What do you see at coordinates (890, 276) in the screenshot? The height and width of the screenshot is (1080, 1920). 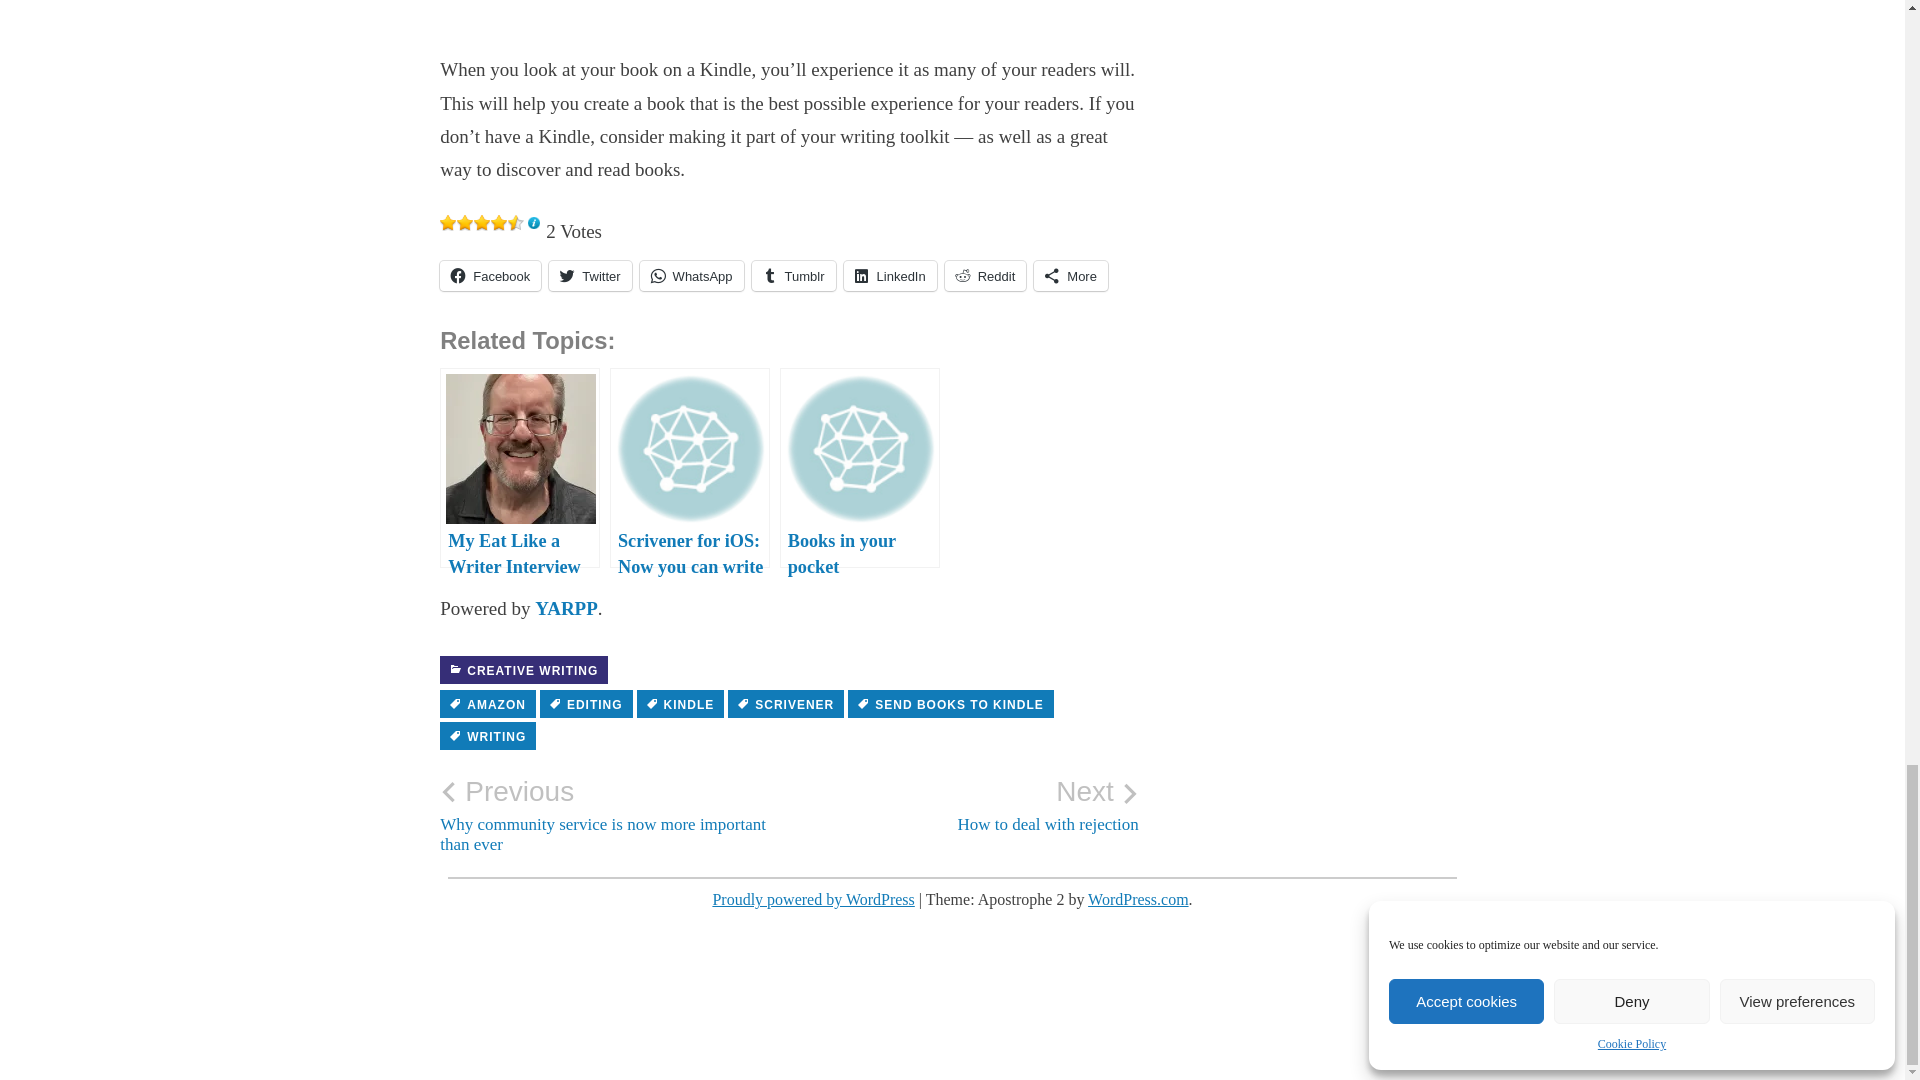 I see `Click to share on LinkedIn` at bounding box center [890, 276].